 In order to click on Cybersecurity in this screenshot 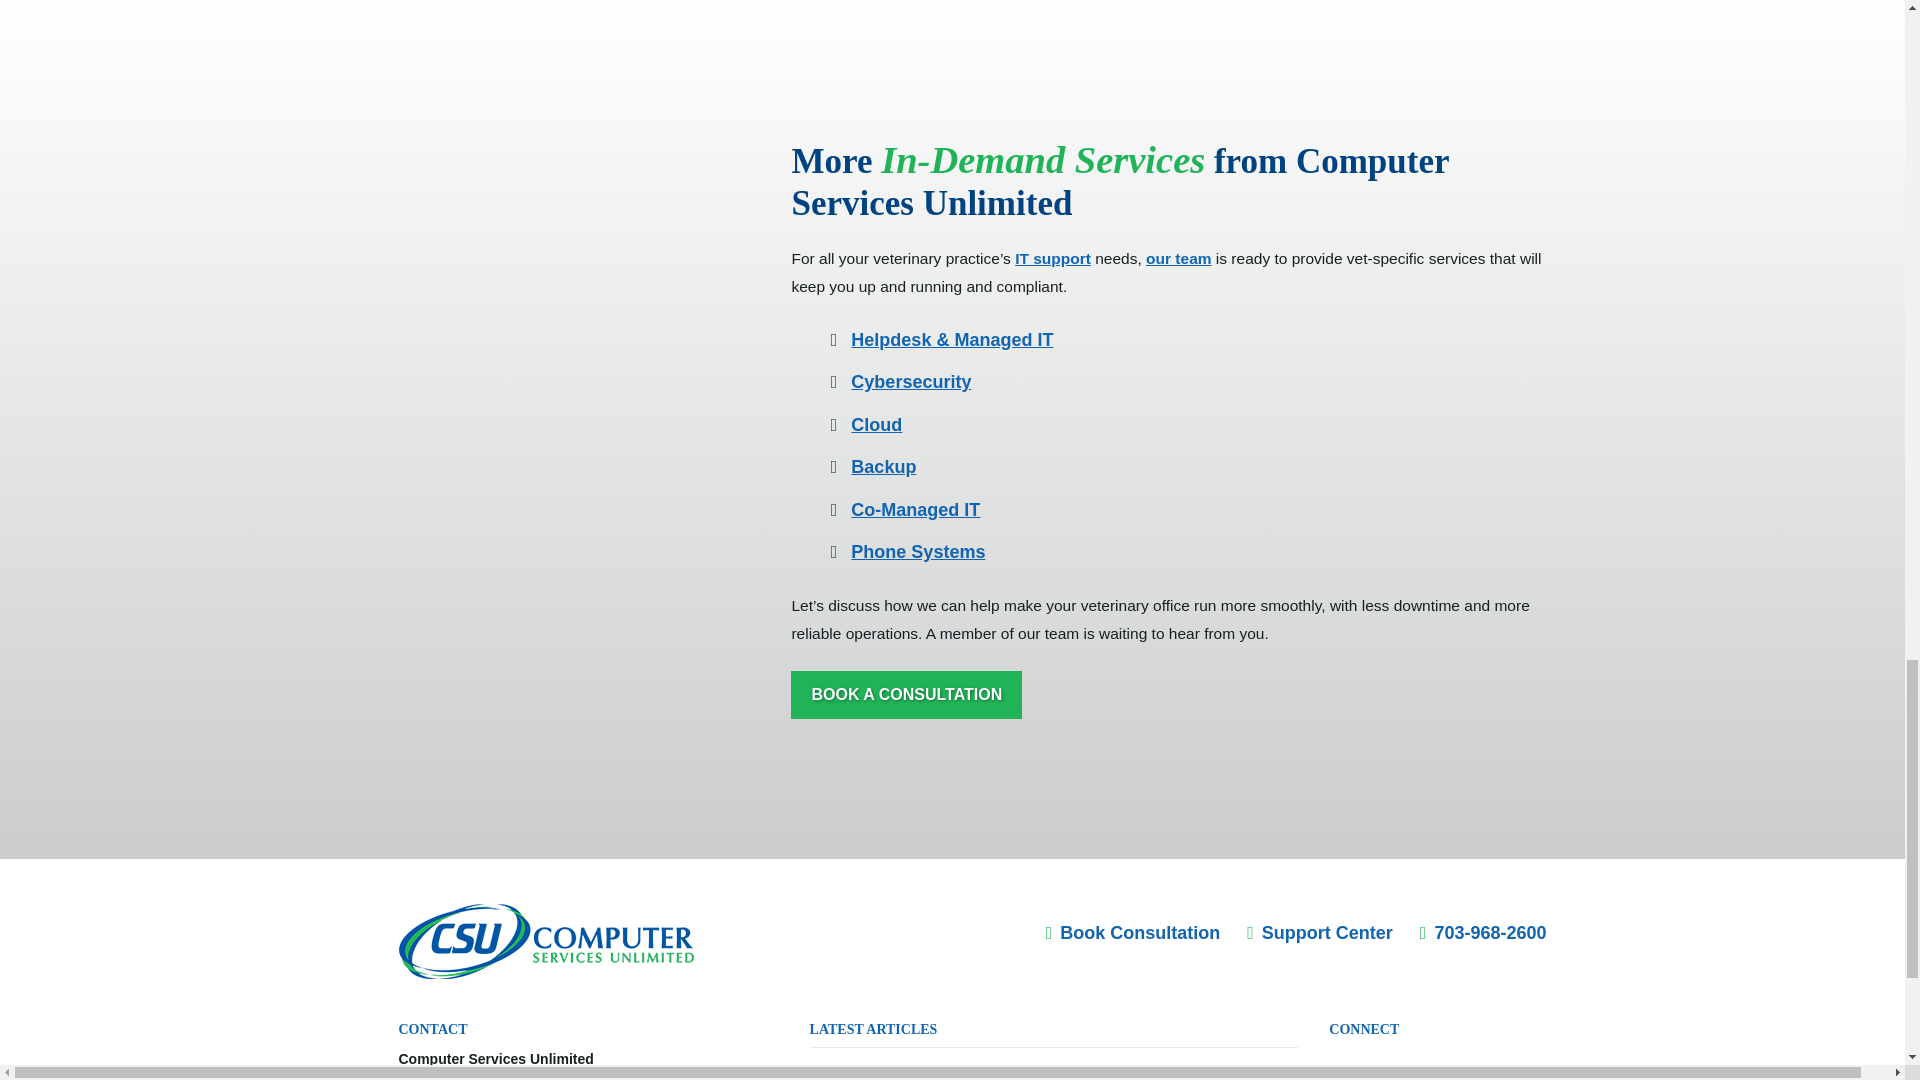, I will do `click(910, 382)`.